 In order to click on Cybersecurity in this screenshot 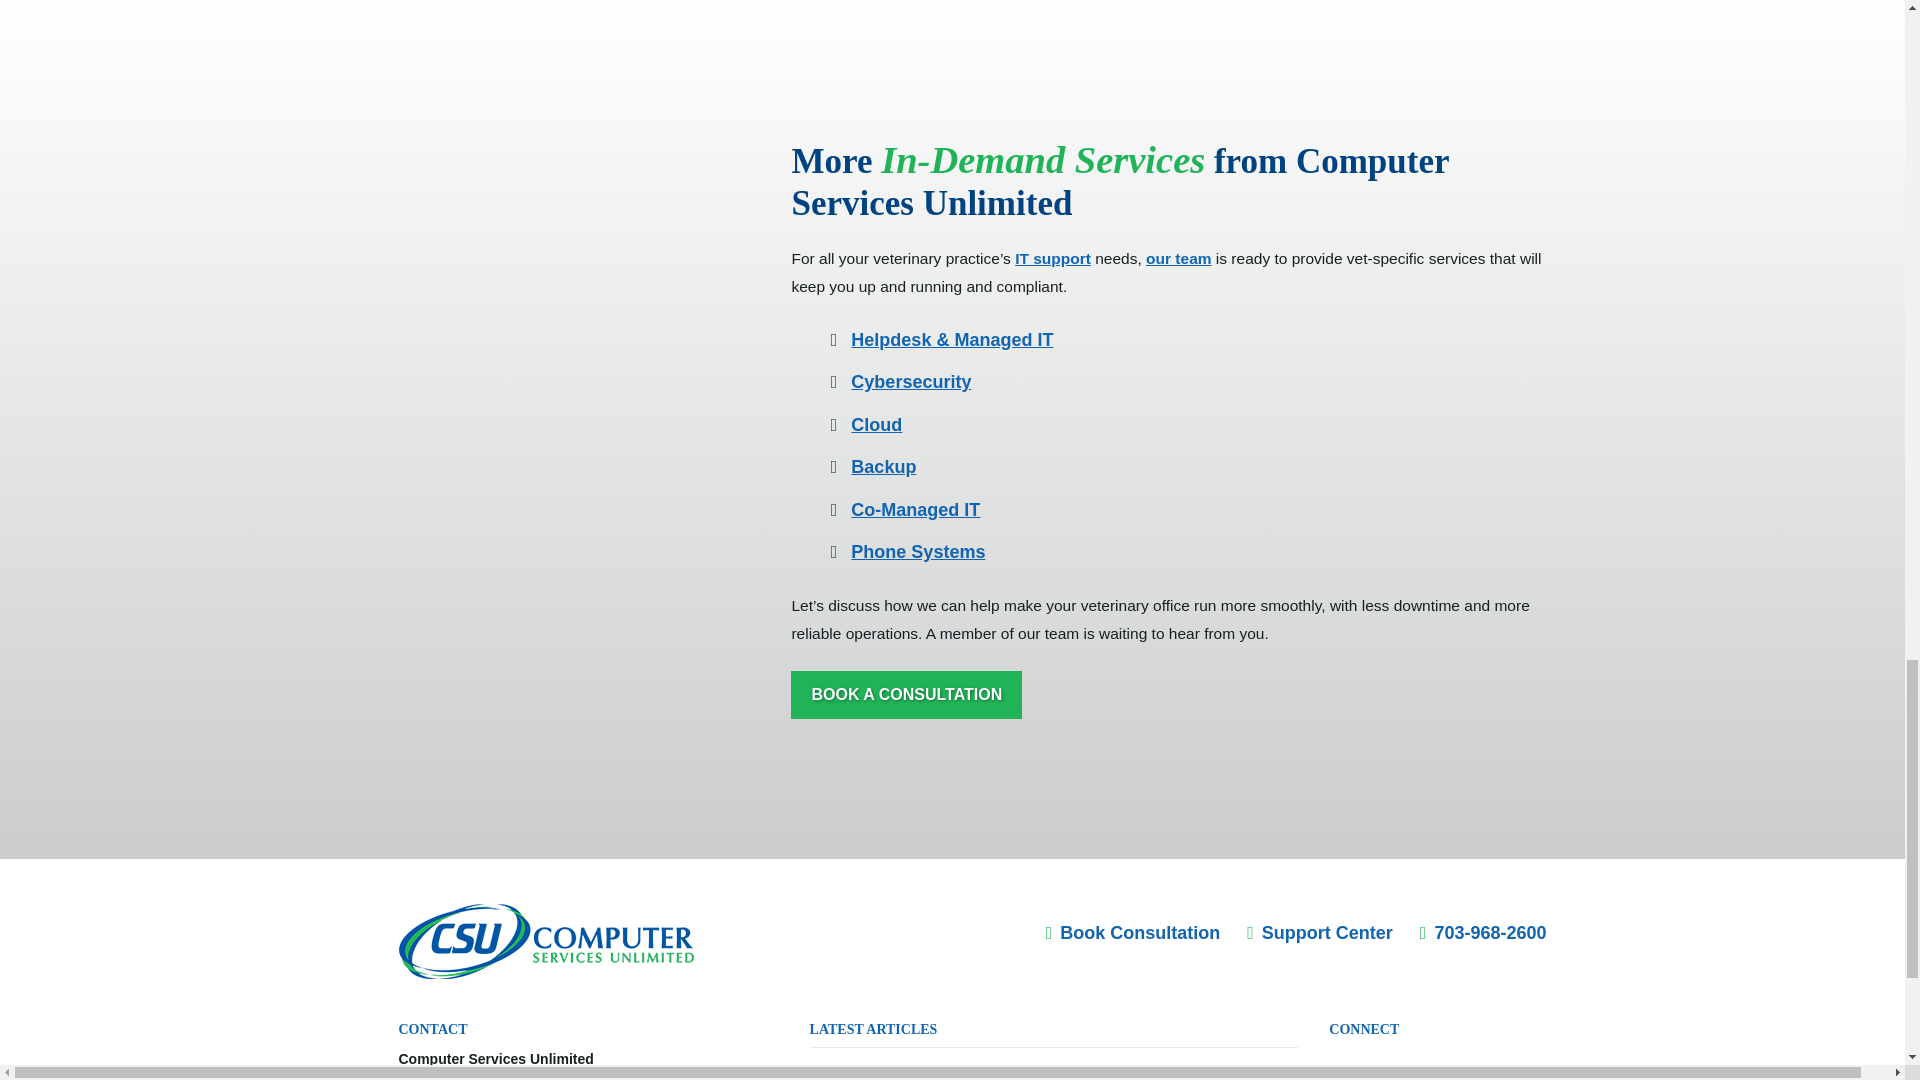, I will do `click(910, 382)`.